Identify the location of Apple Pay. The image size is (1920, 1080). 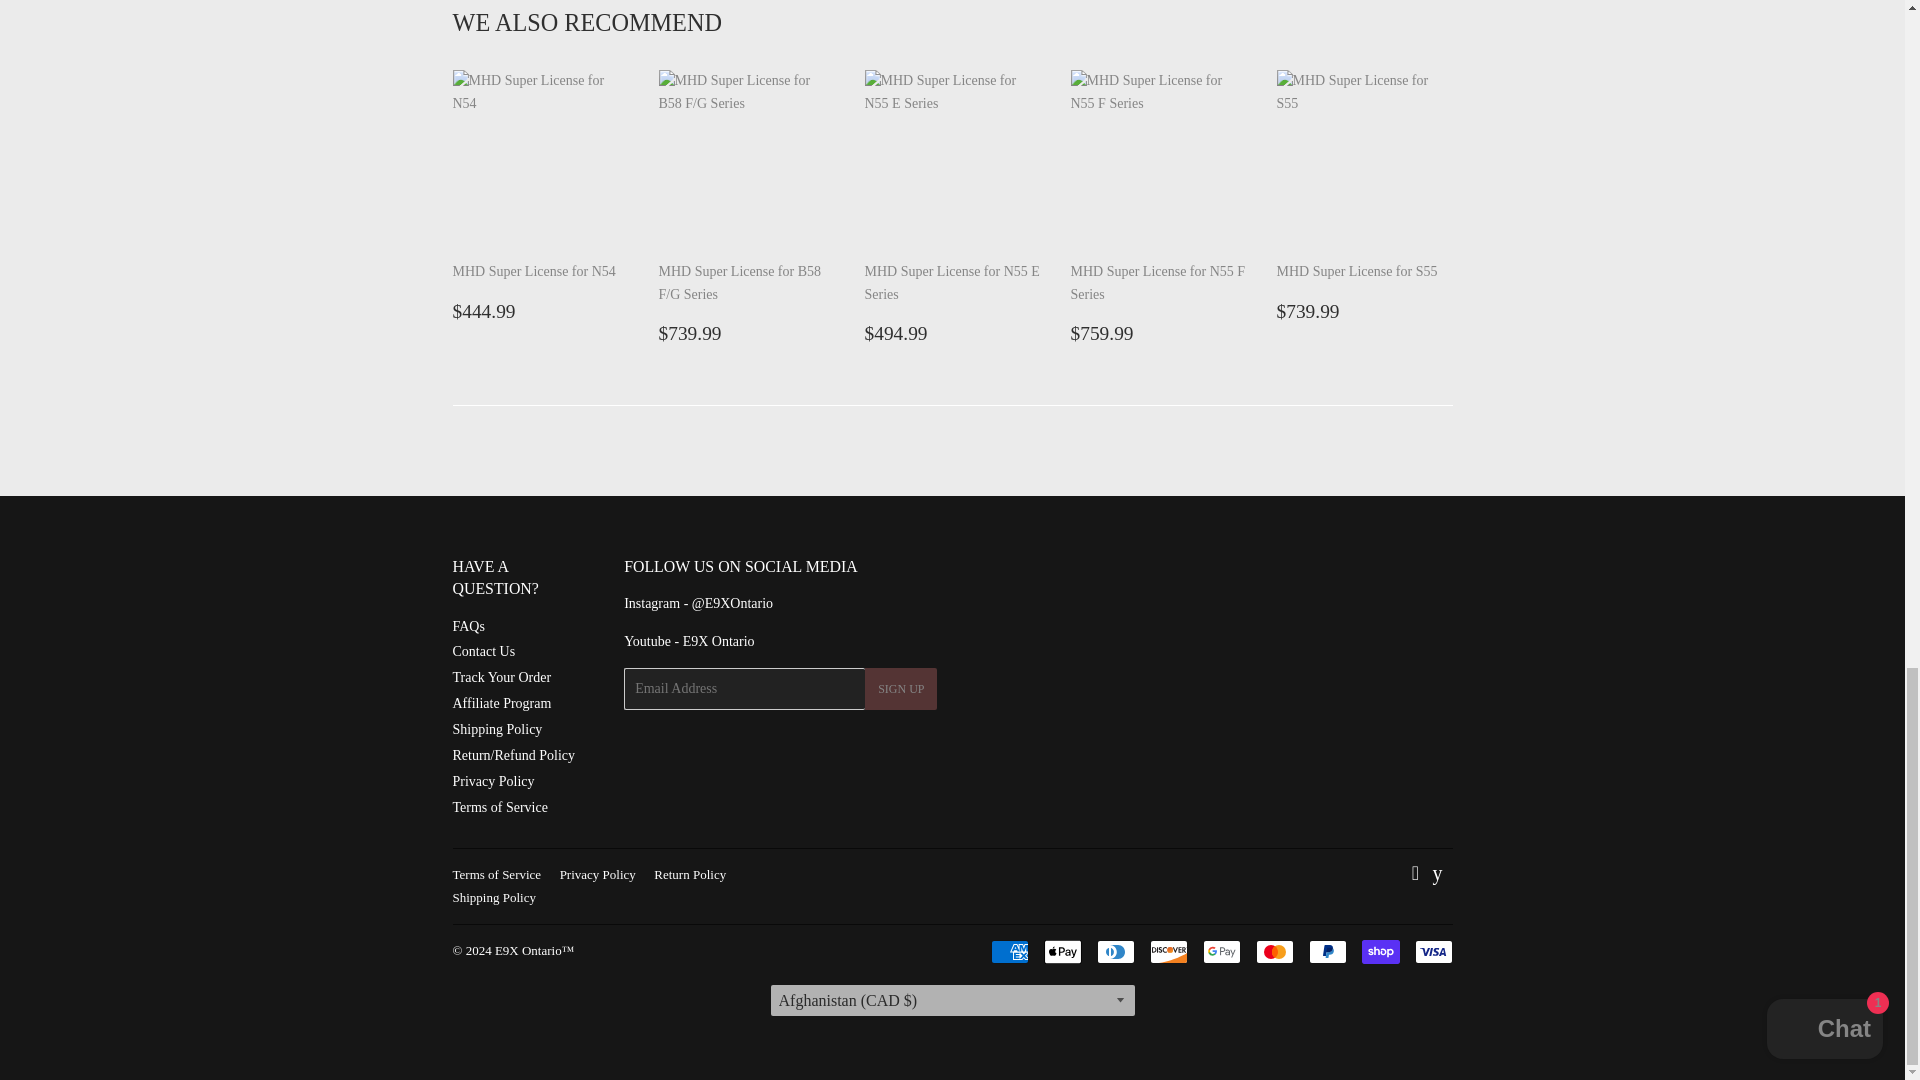
(1063, 952).